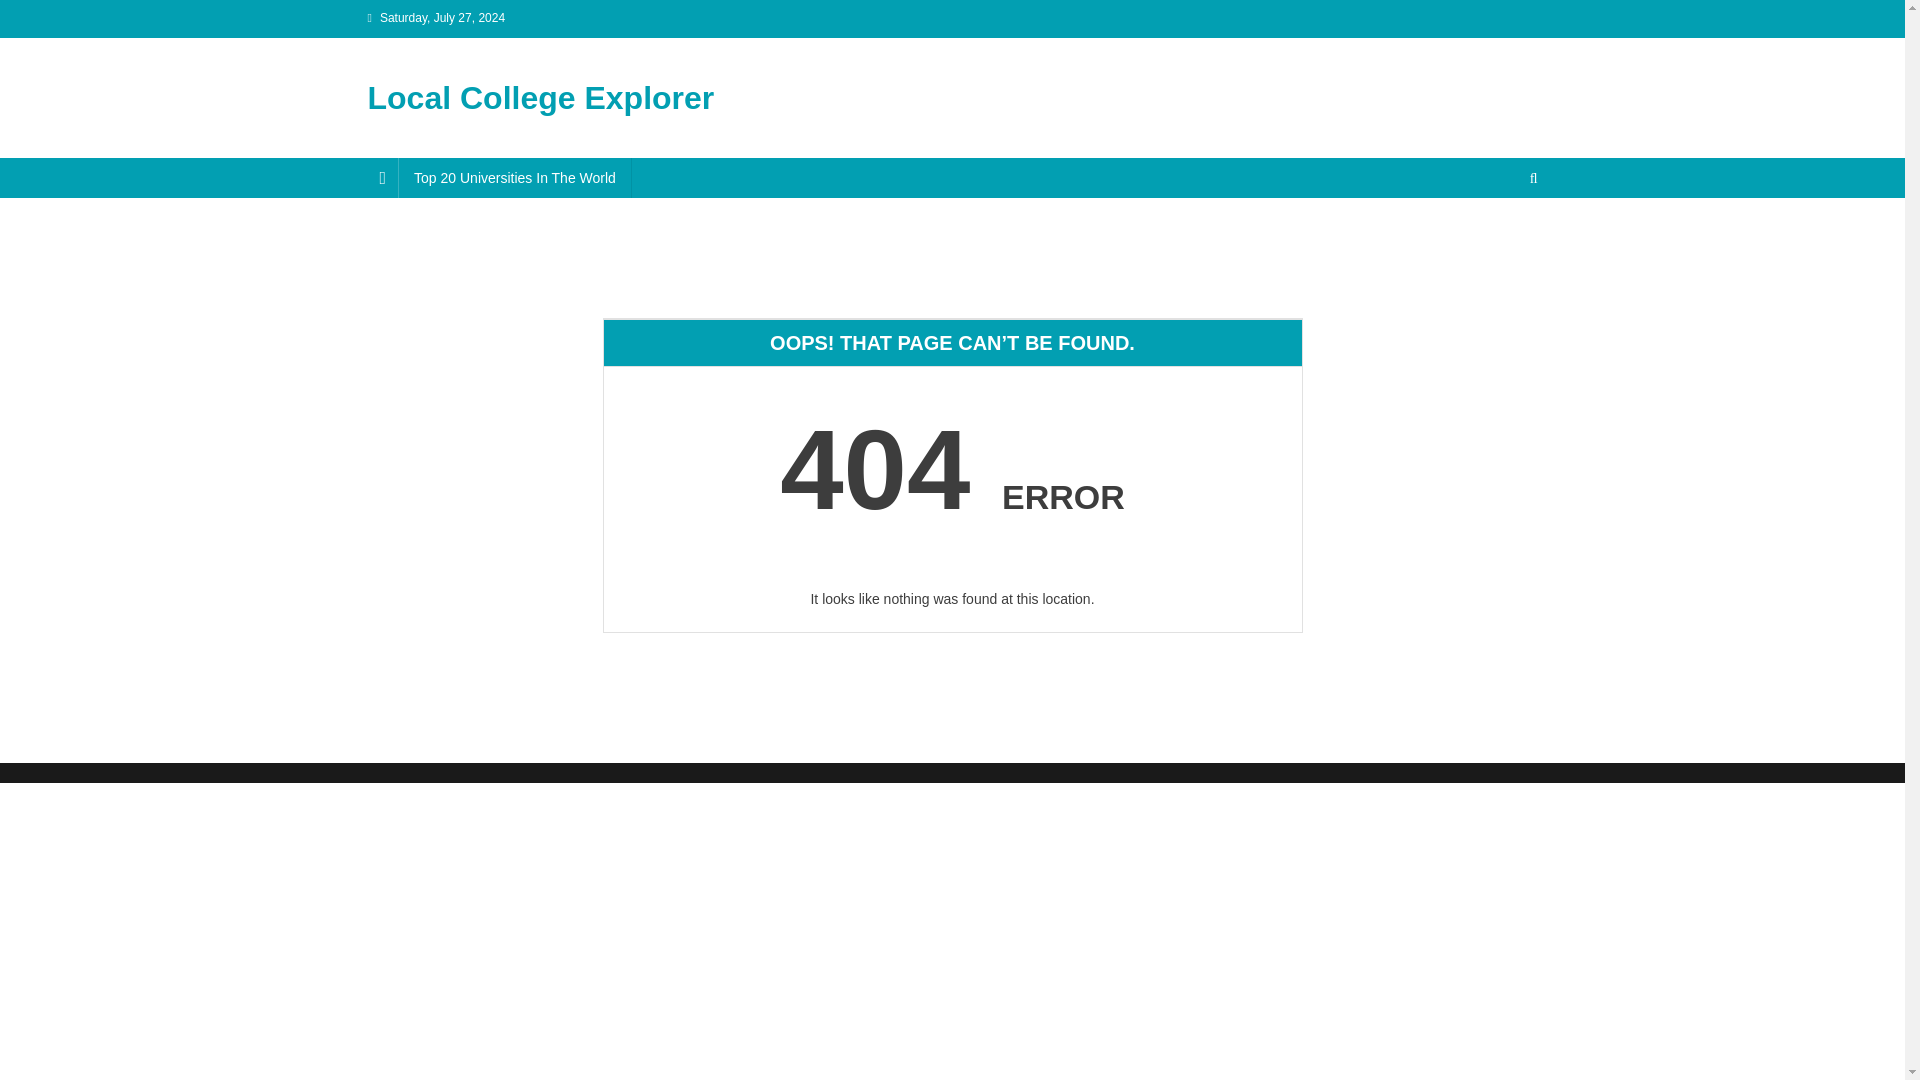  What do you see at coordinates (1495, 244) in the screenshot?
I see `Search` at bounding box center [1495, 244].